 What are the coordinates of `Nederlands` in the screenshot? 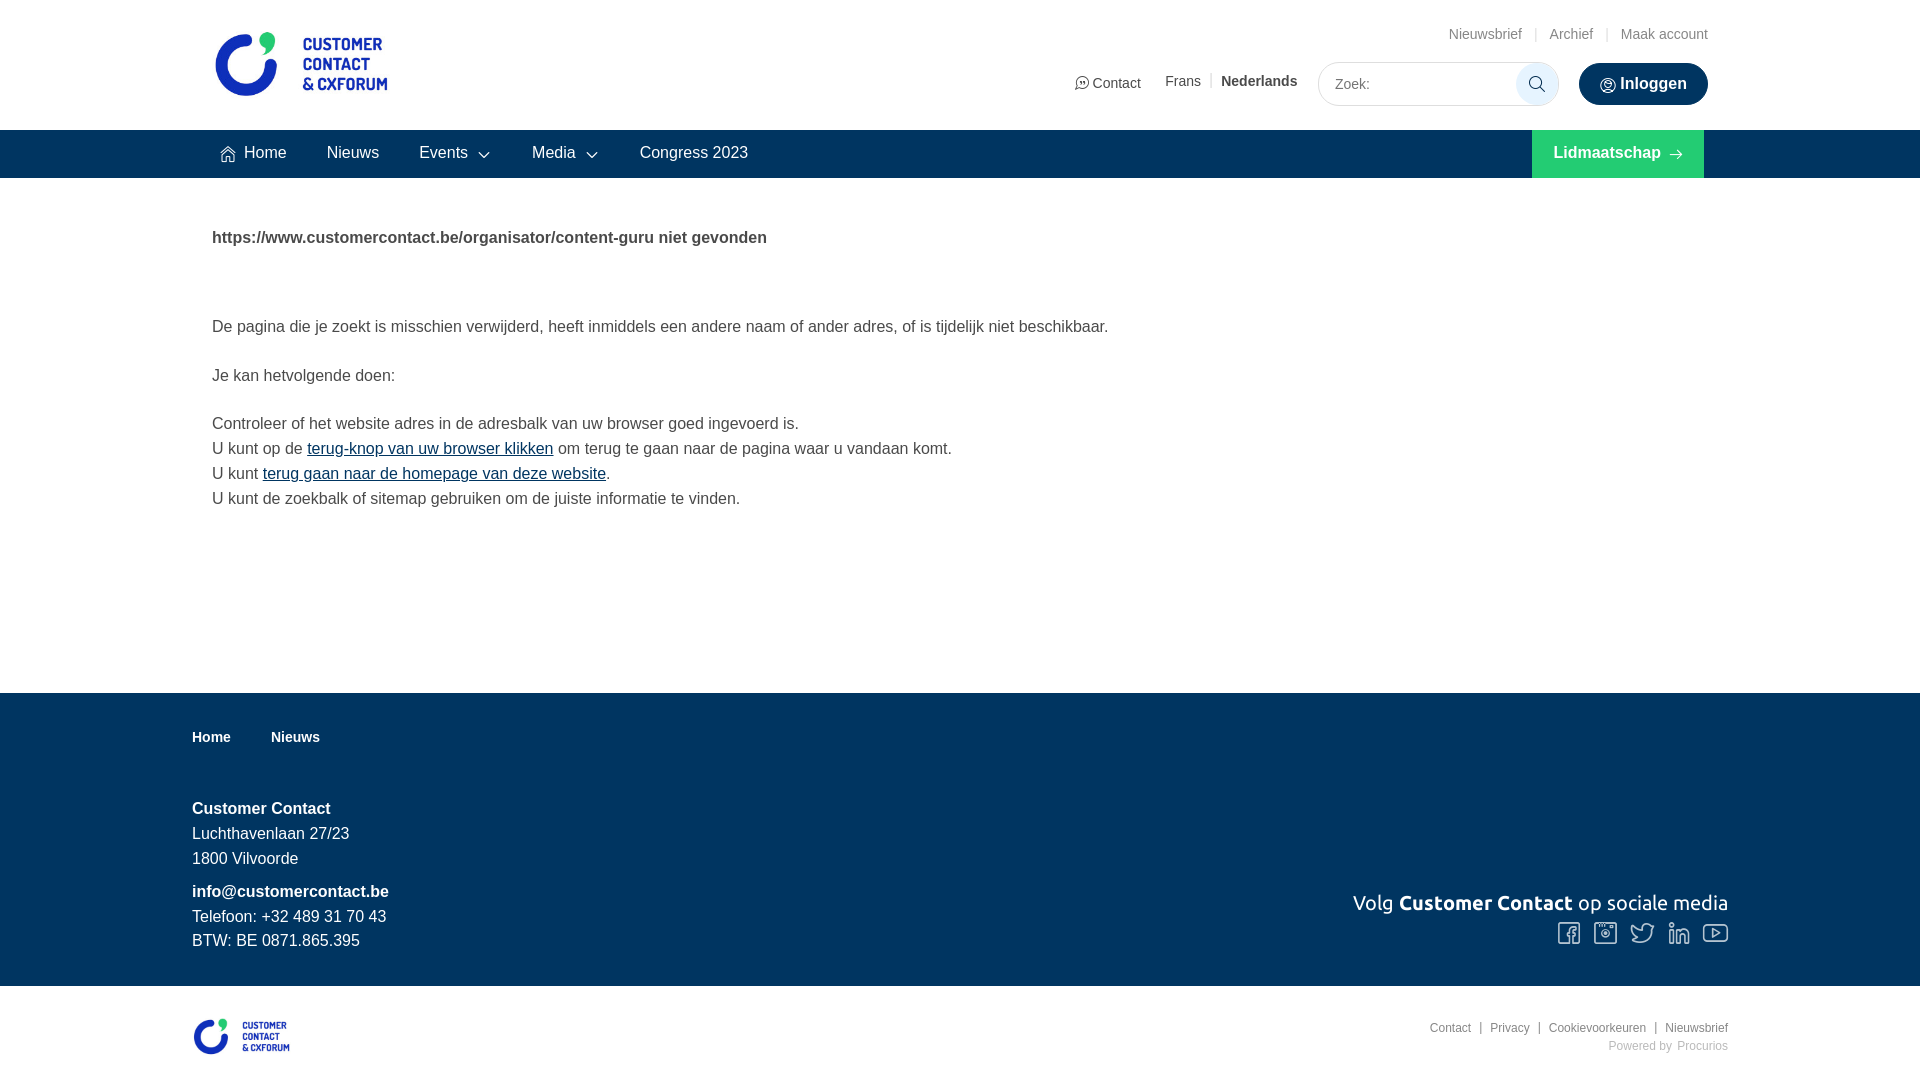 It's located at (1259, 81).